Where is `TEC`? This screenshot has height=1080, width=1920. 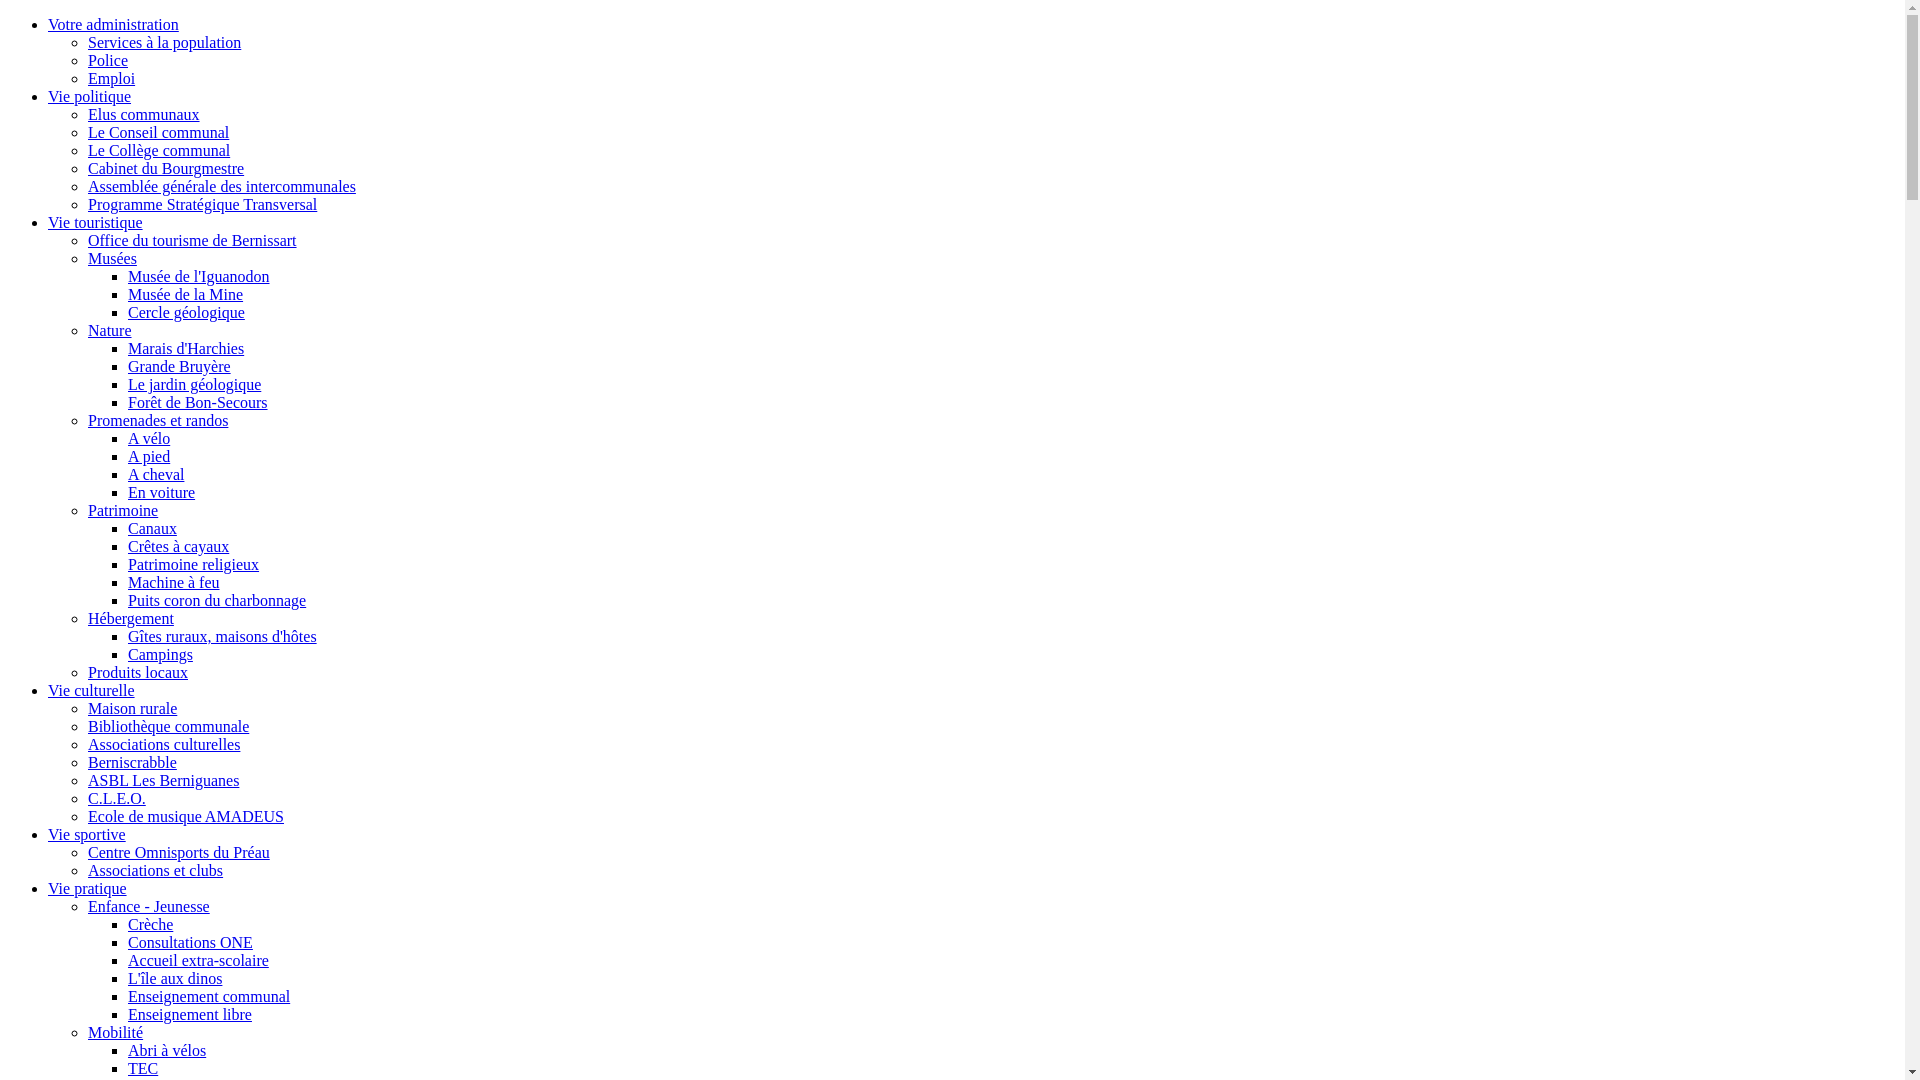 TEC is located at coordinates (143, 1068).